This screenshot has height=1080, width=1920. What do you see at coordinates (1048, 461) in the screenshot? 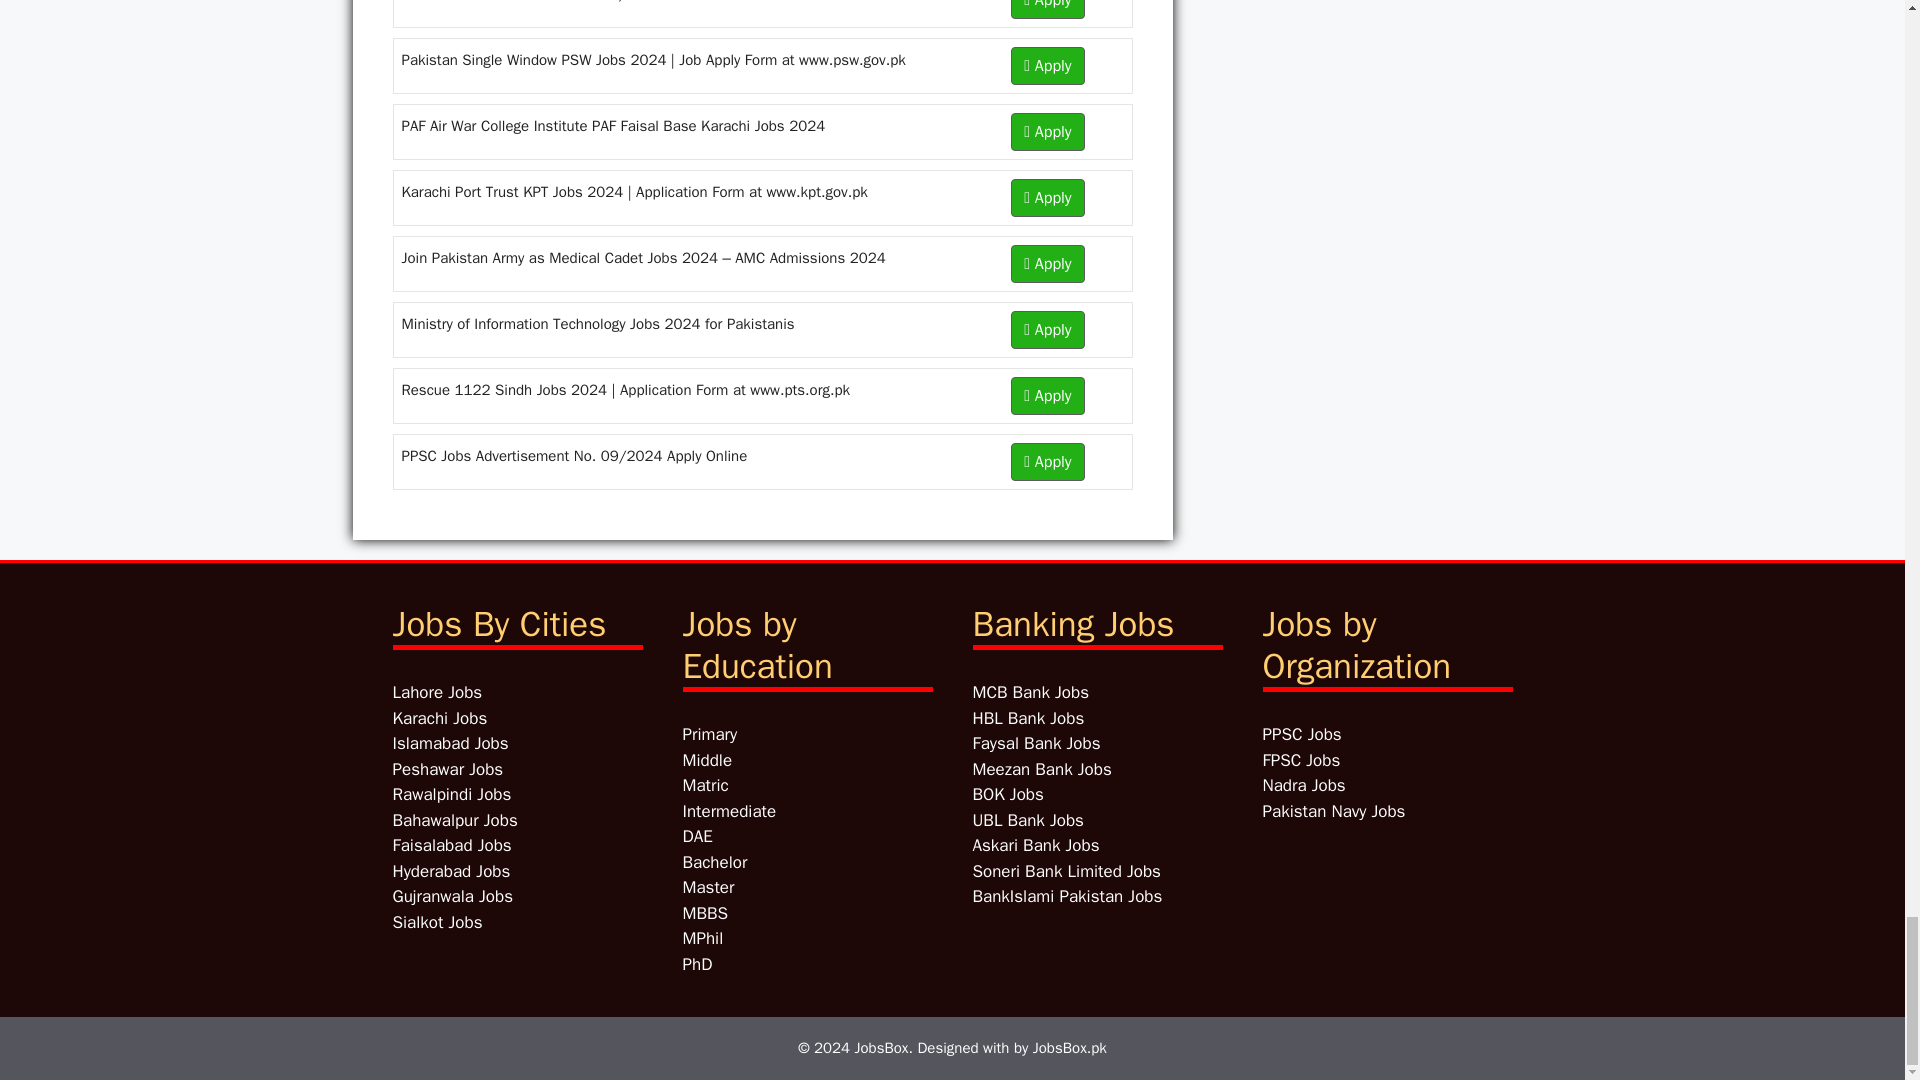
I see `Apply` at bounding box center [1048, 461].